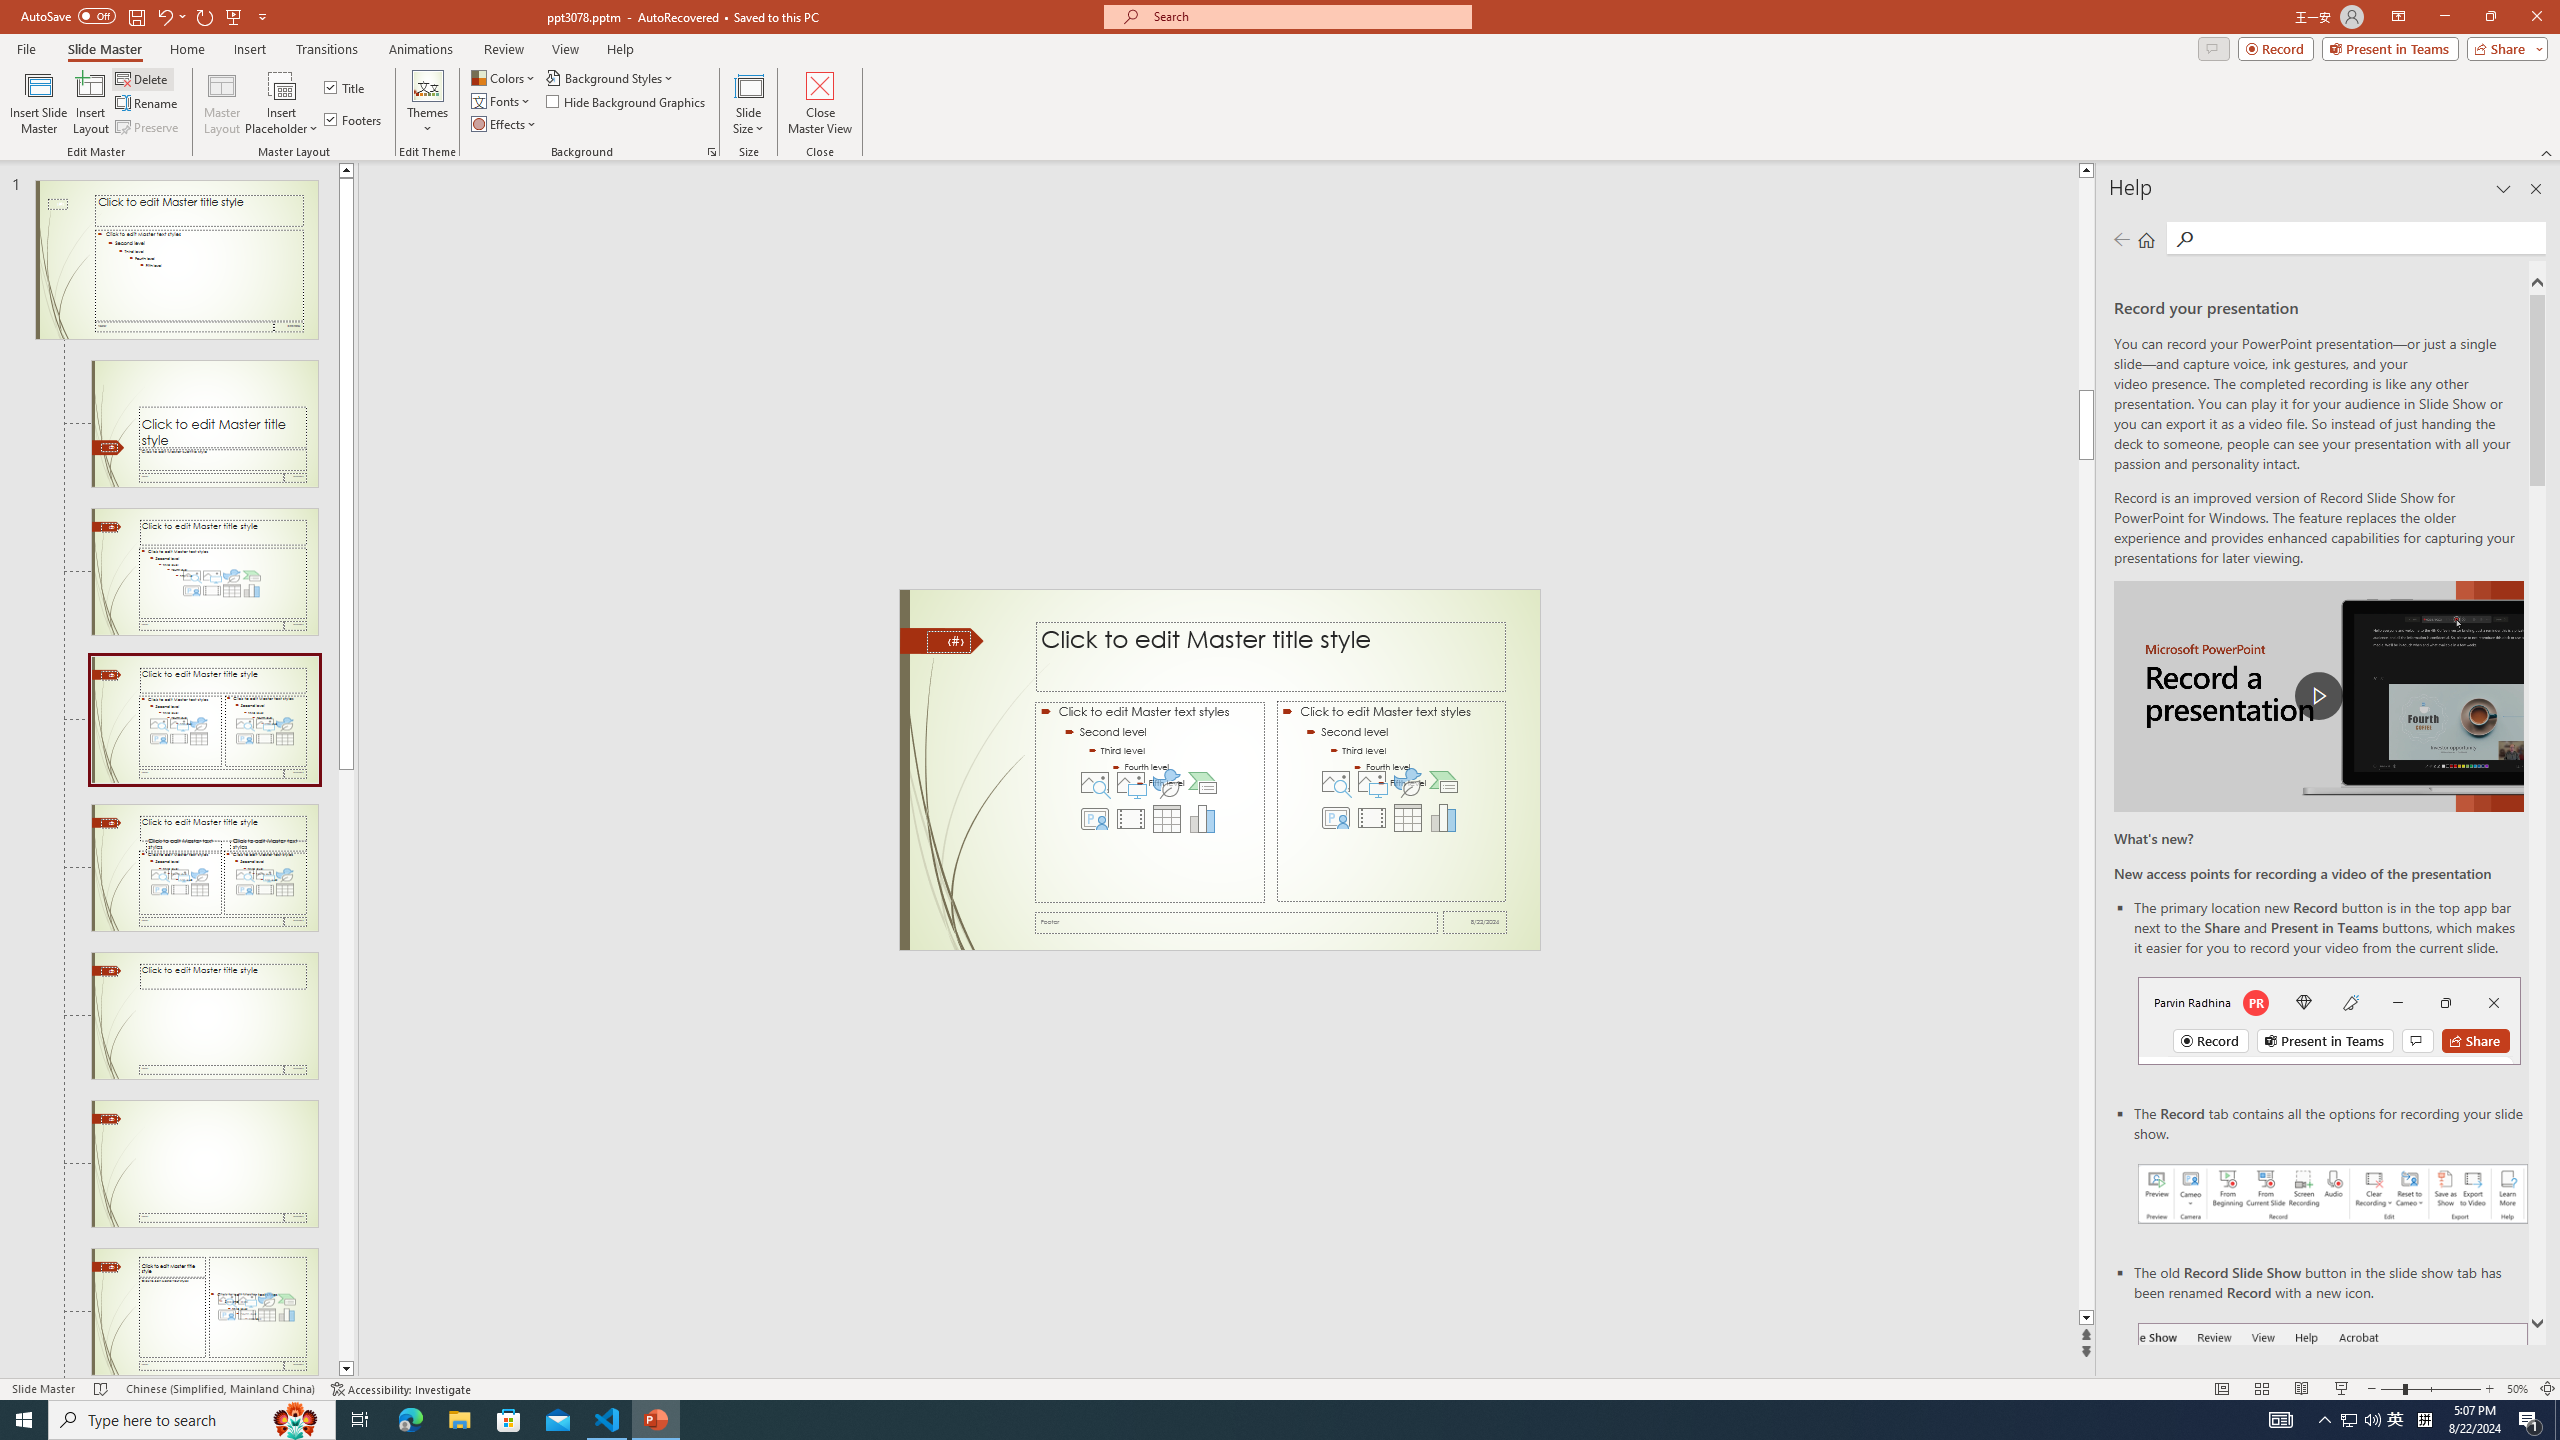 Image resolution: width=2560 pixels, height=1440 pixels. I want to click on Slide Size, so click(748, 103).